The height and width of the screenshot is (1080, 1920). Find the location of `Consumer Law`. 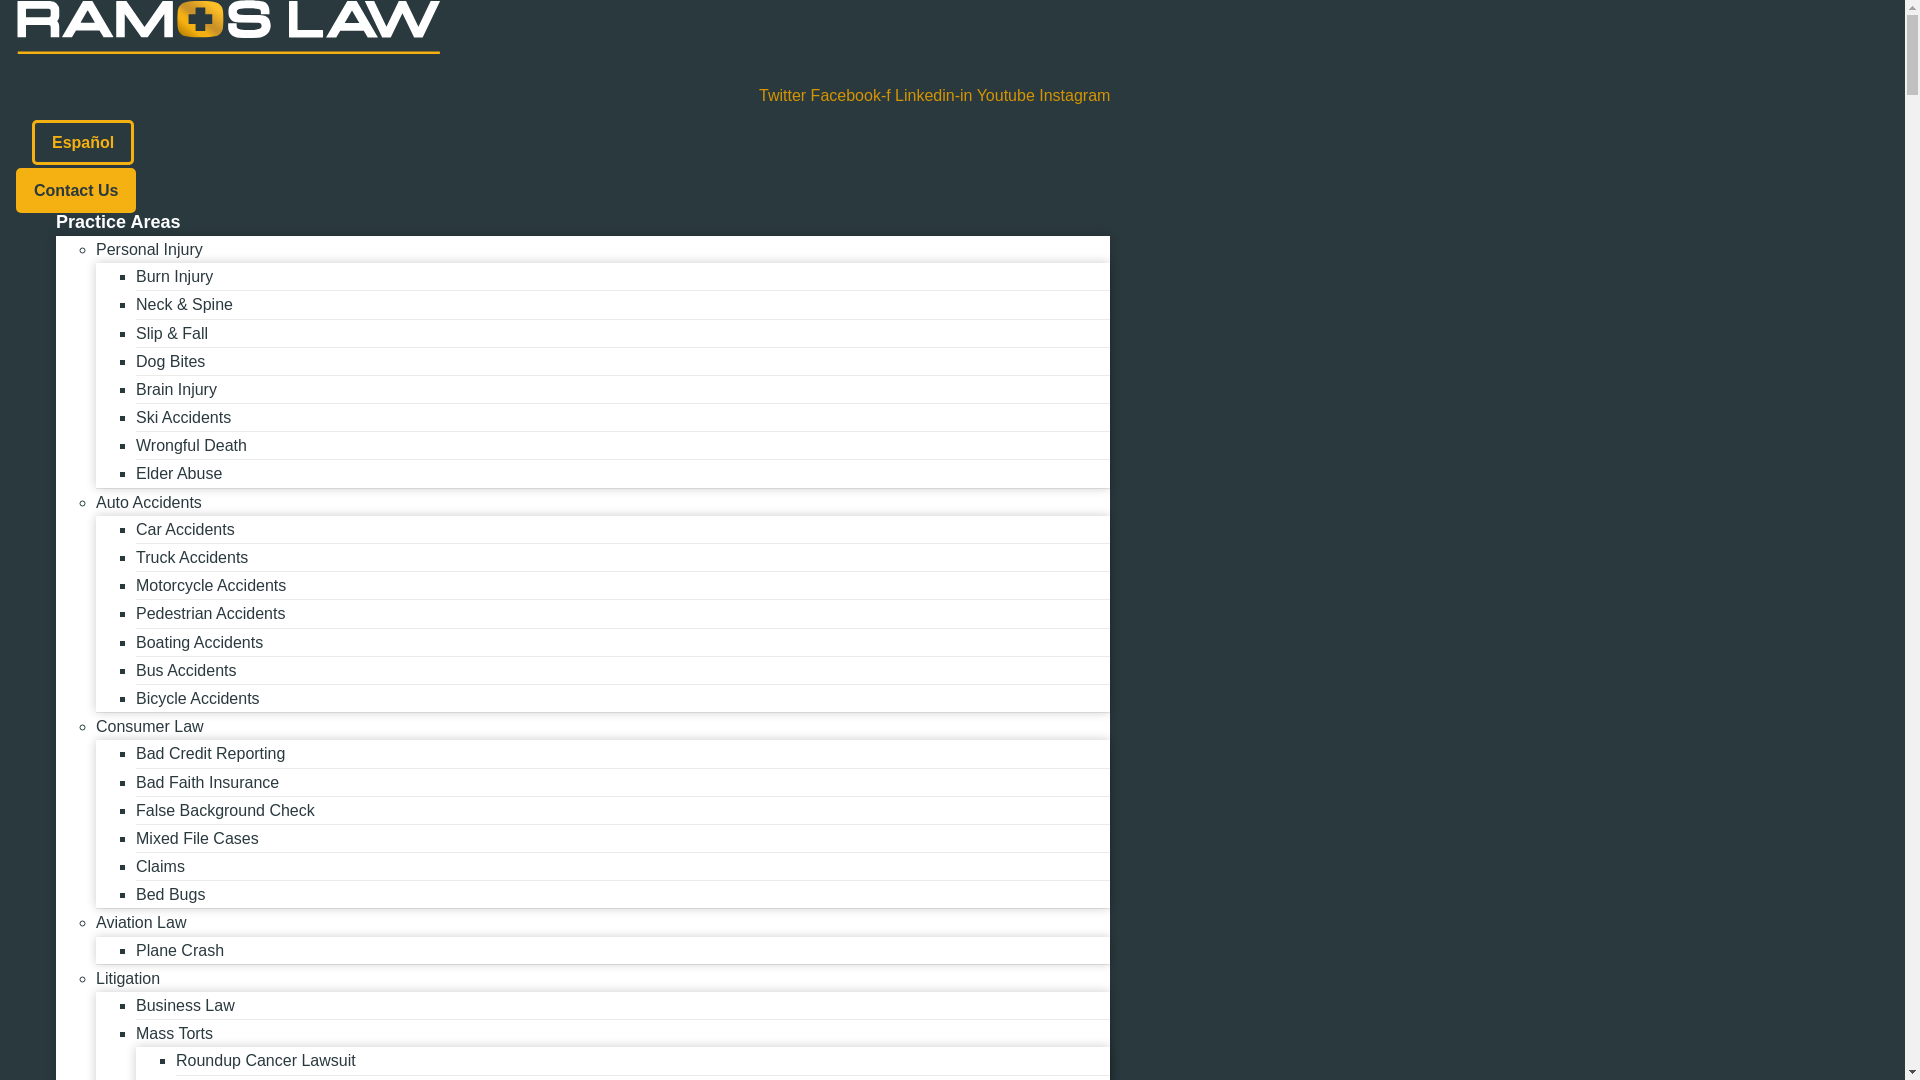

Consumer Law is located at coordinates (150, 726).